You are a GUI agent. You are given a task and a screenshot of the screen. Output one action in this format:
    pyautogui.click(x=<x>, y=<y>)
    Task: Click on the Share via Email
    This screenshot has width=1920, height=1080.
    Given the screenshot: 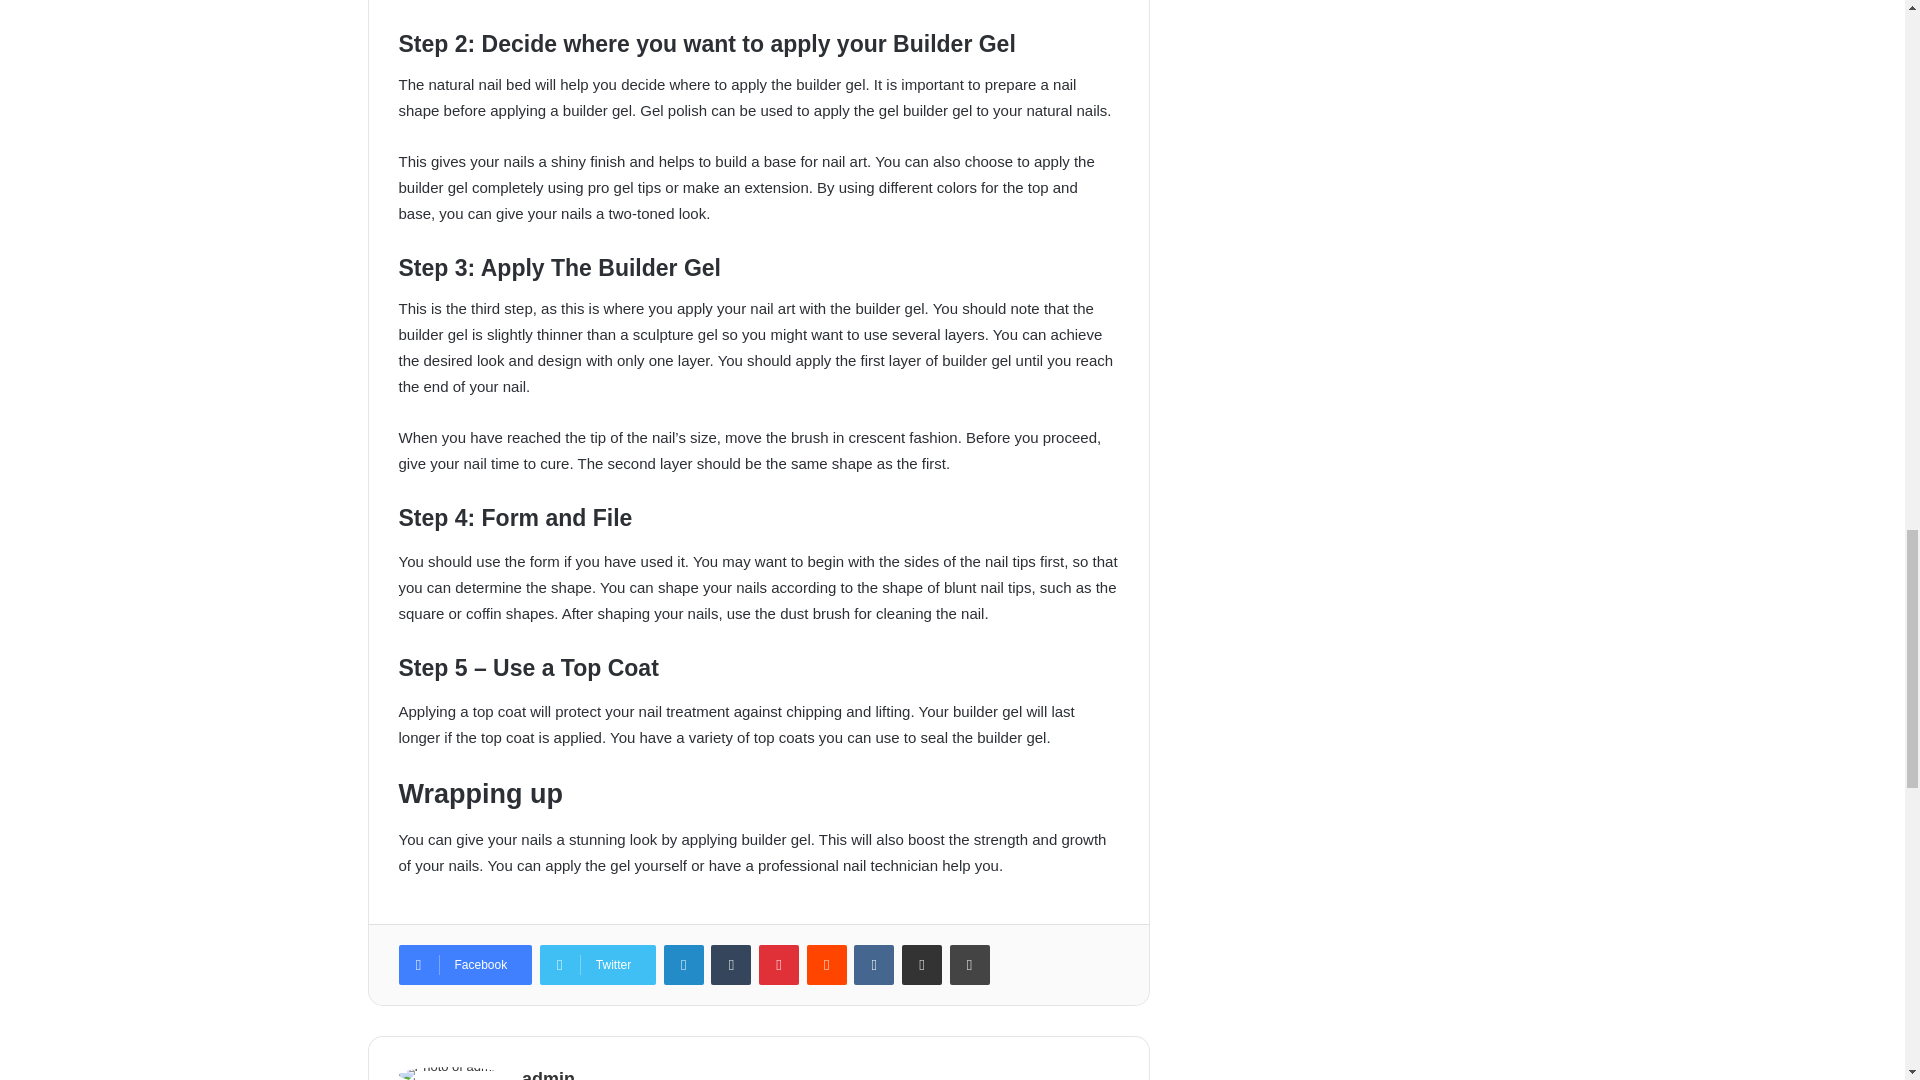 What is the action you would take?
    pyautogui.click(x=922, y=964)
    